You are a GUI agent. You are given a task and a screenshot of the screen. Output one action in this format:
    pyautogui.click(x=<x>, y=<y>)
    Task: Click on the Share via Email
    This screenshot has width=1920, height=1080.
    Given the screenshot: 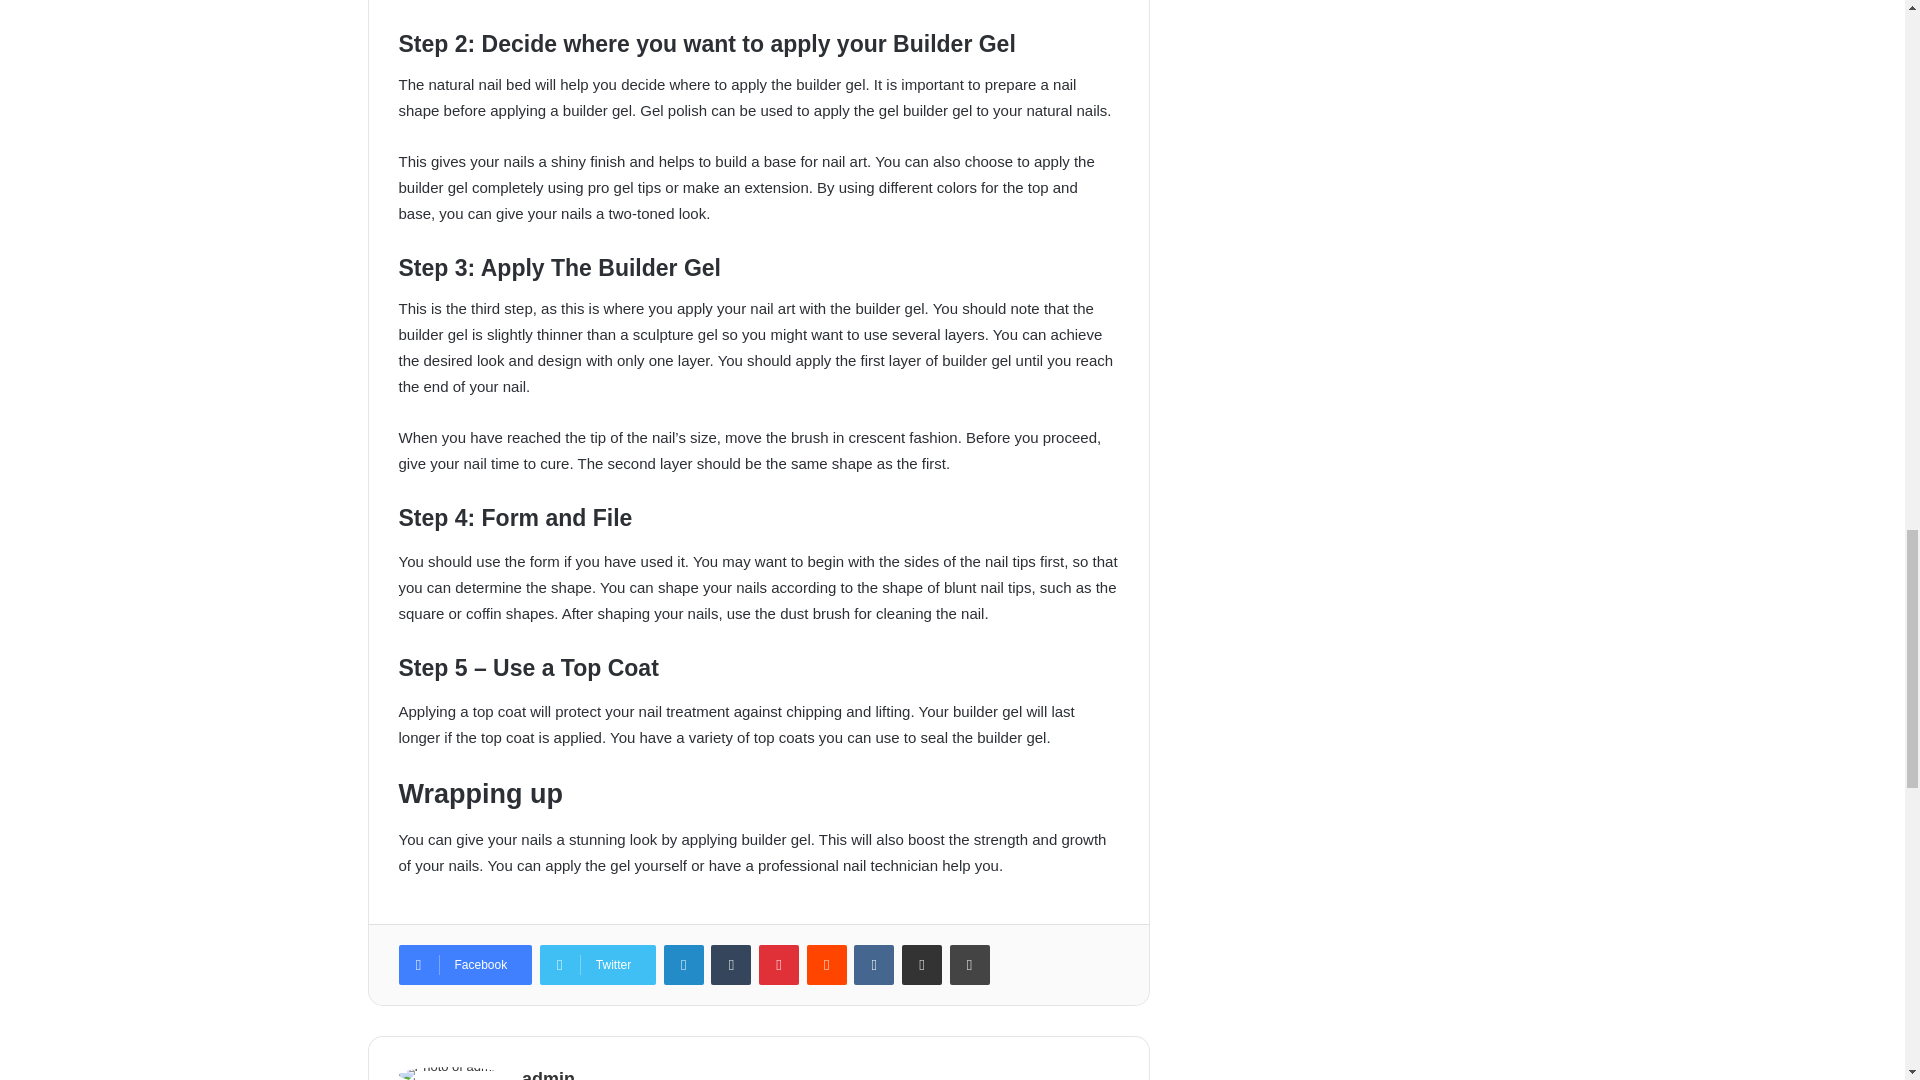 What is the action you would take?
    pyautogui.click(x=922, y=964)
    